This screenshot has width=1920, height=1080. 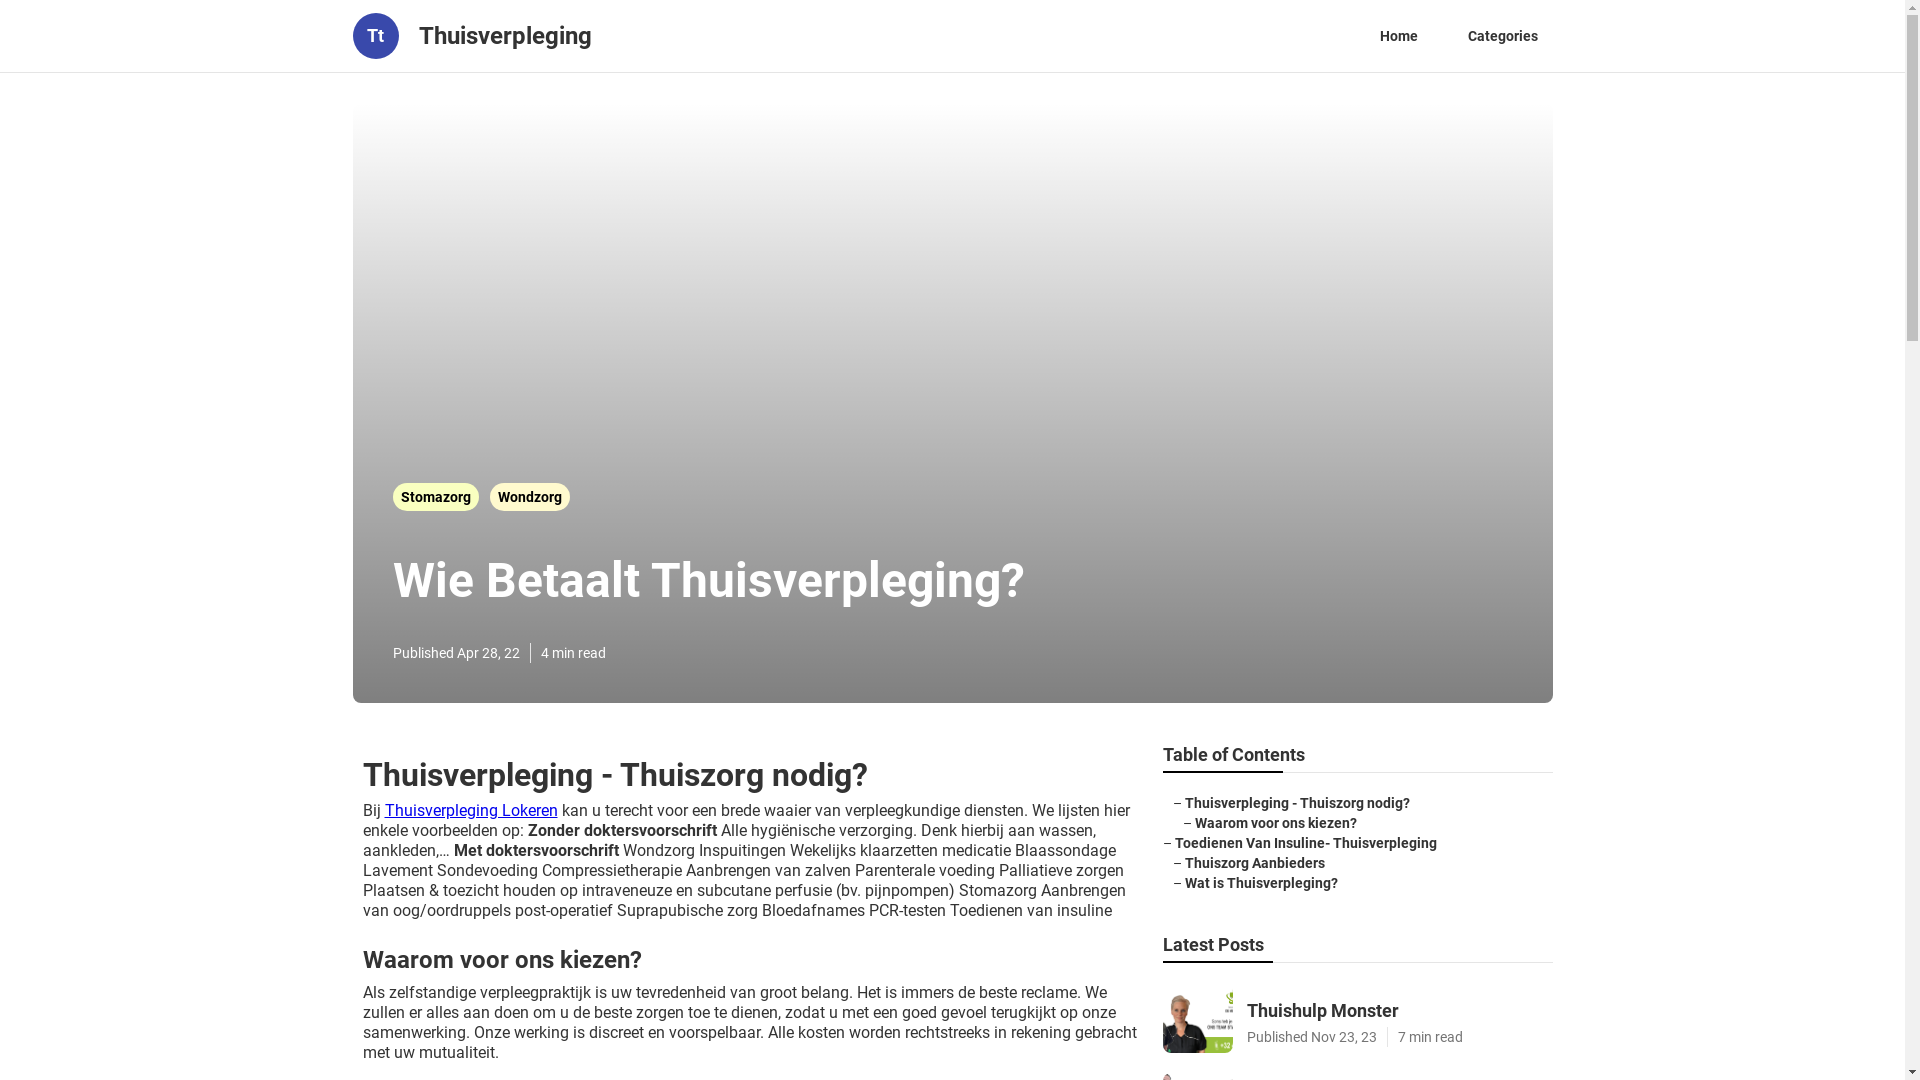 What do you see at coordinates (530, 497) in the screenshot?
I see `Wondzorg` at bounding box center [530, 497].